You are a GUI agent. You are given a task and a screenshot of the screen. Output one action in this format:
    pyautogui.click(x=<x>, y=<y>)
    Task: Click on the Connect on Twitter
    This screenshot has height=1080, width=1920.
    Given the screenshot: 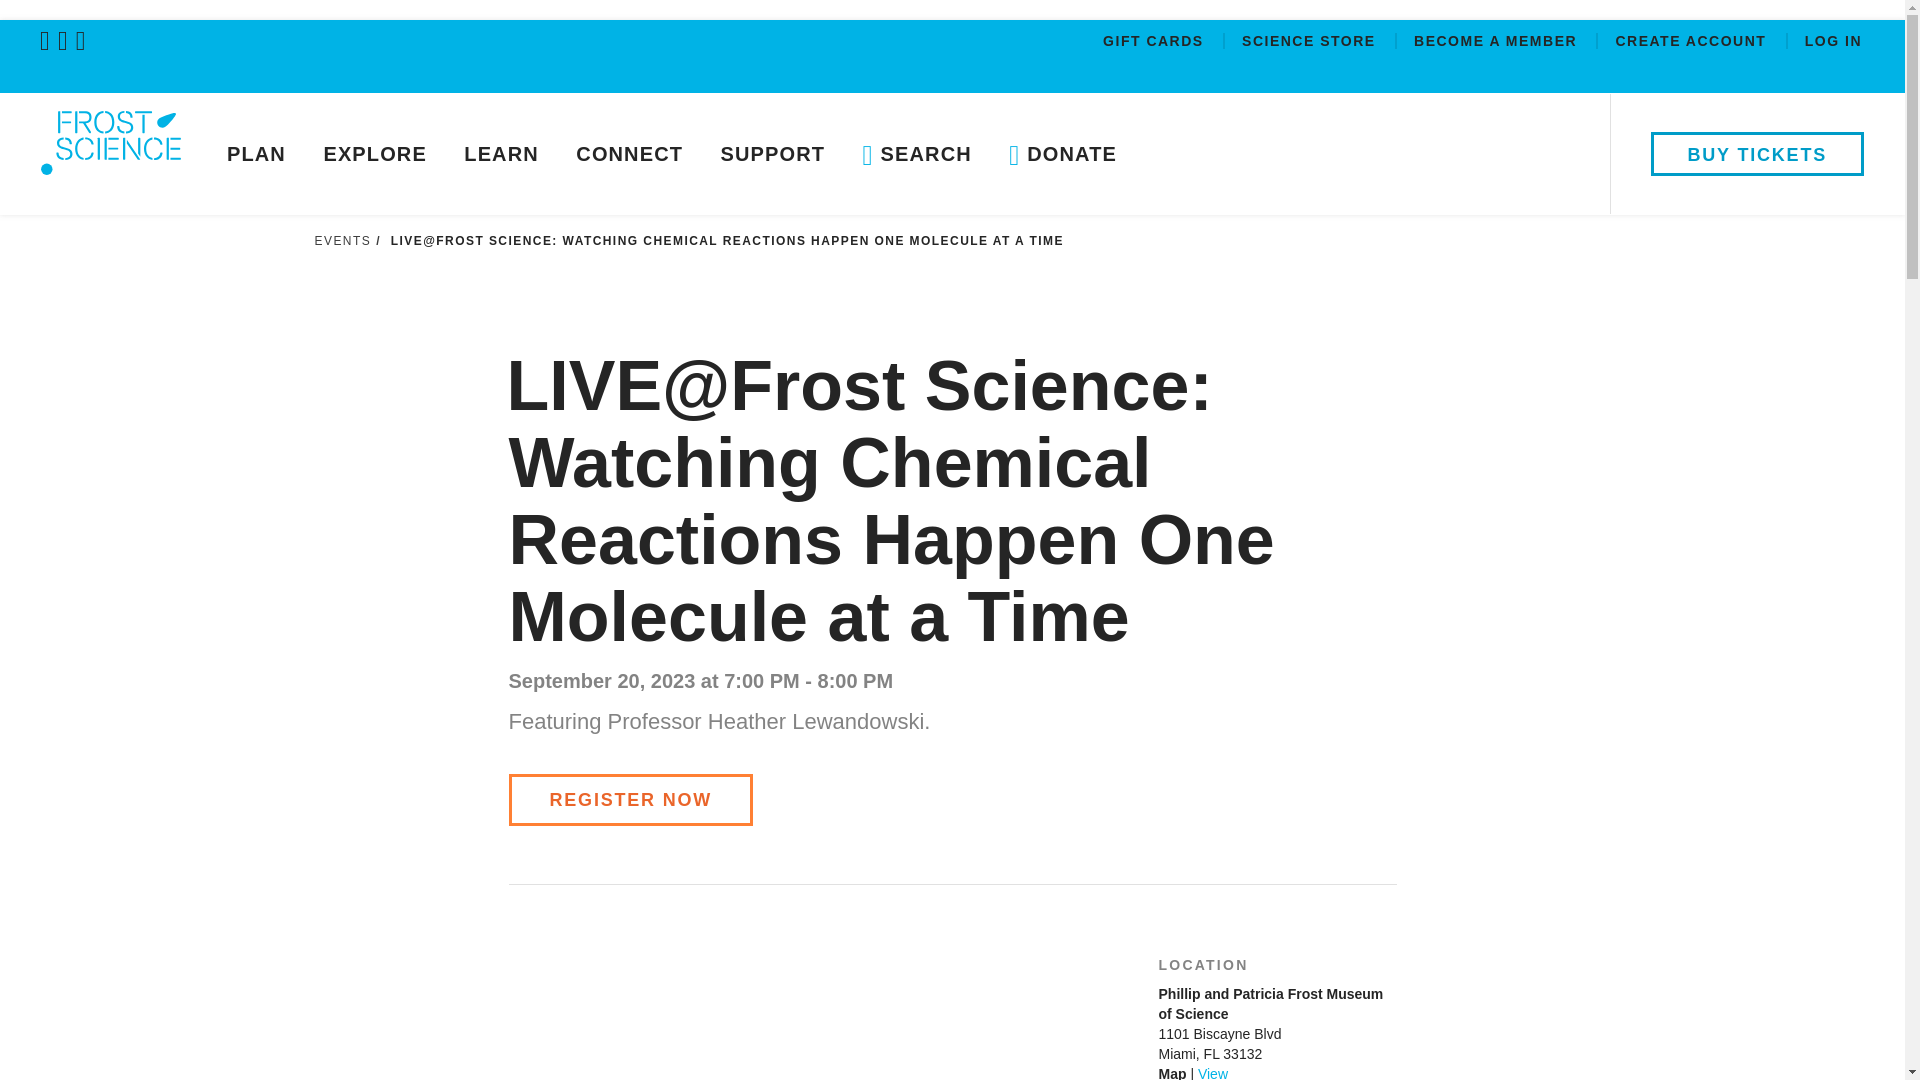 What is the action you would take?
    pyautogui.click(x=48, y=40)
    